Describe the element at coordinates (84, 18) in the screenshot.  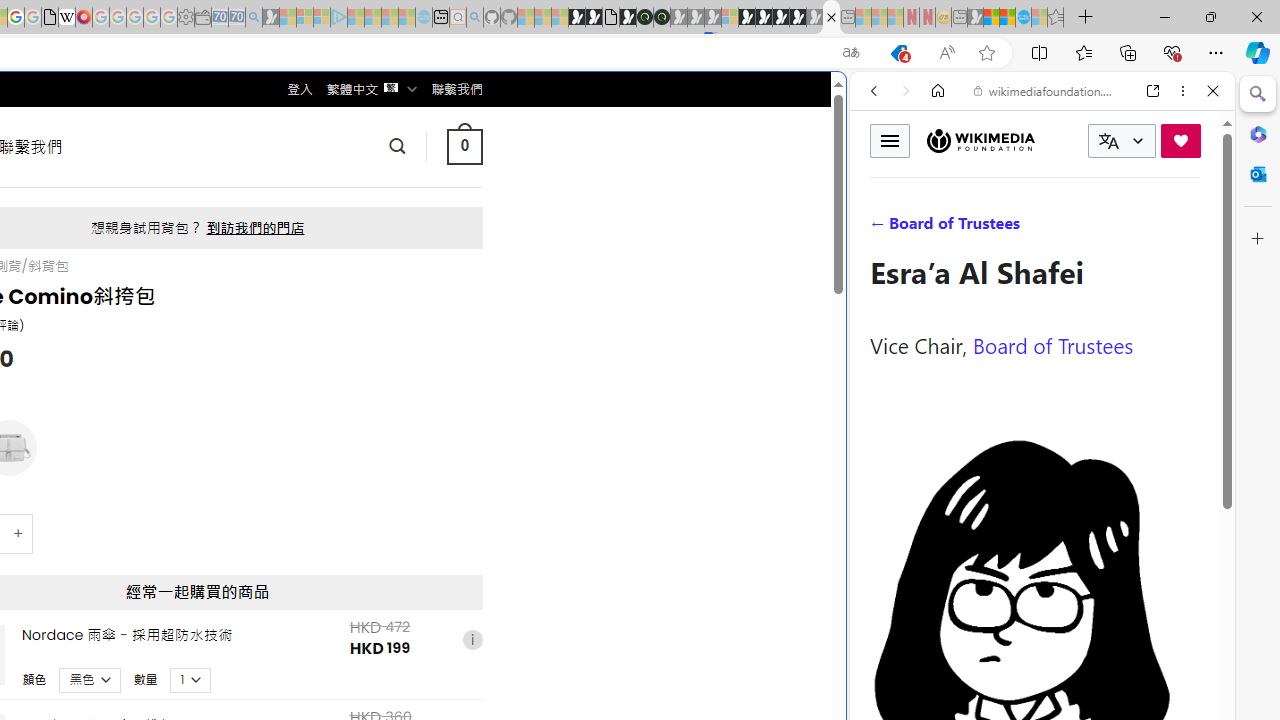
I see `MediaWiki` at that location.